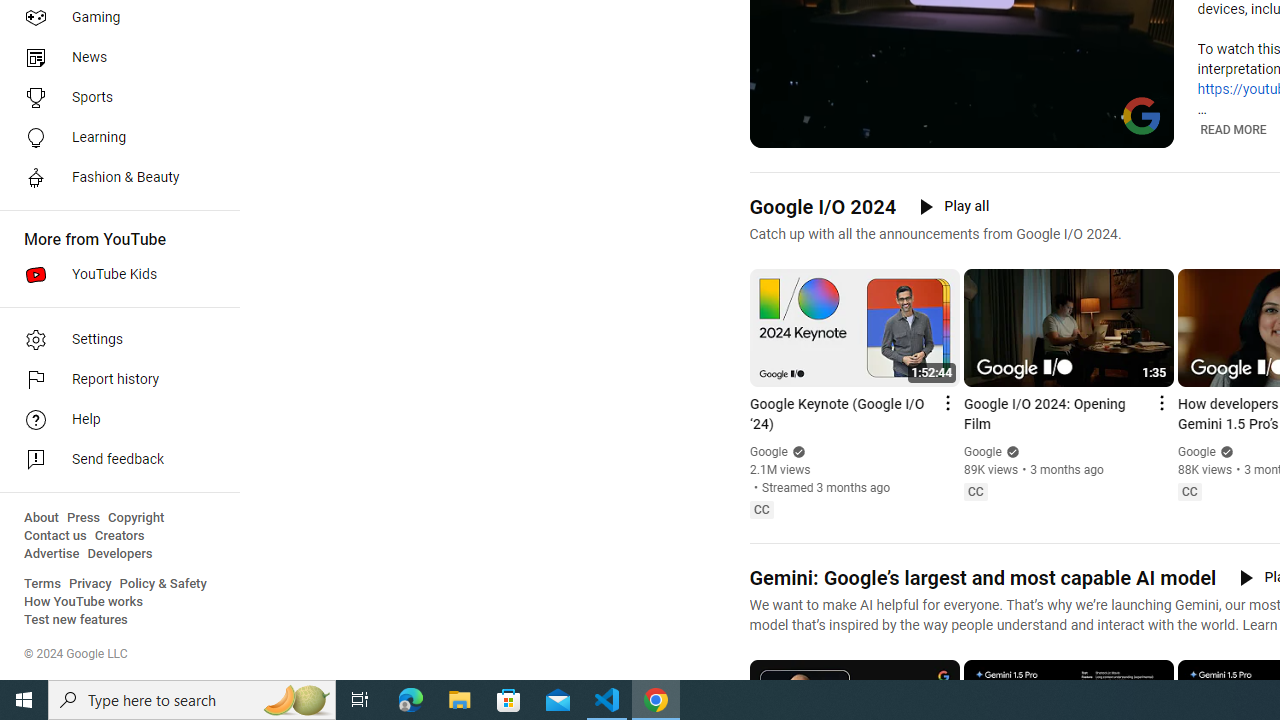 The image size is (1280, 720). I want to click on Google I/O 2024, so click(822, 206).